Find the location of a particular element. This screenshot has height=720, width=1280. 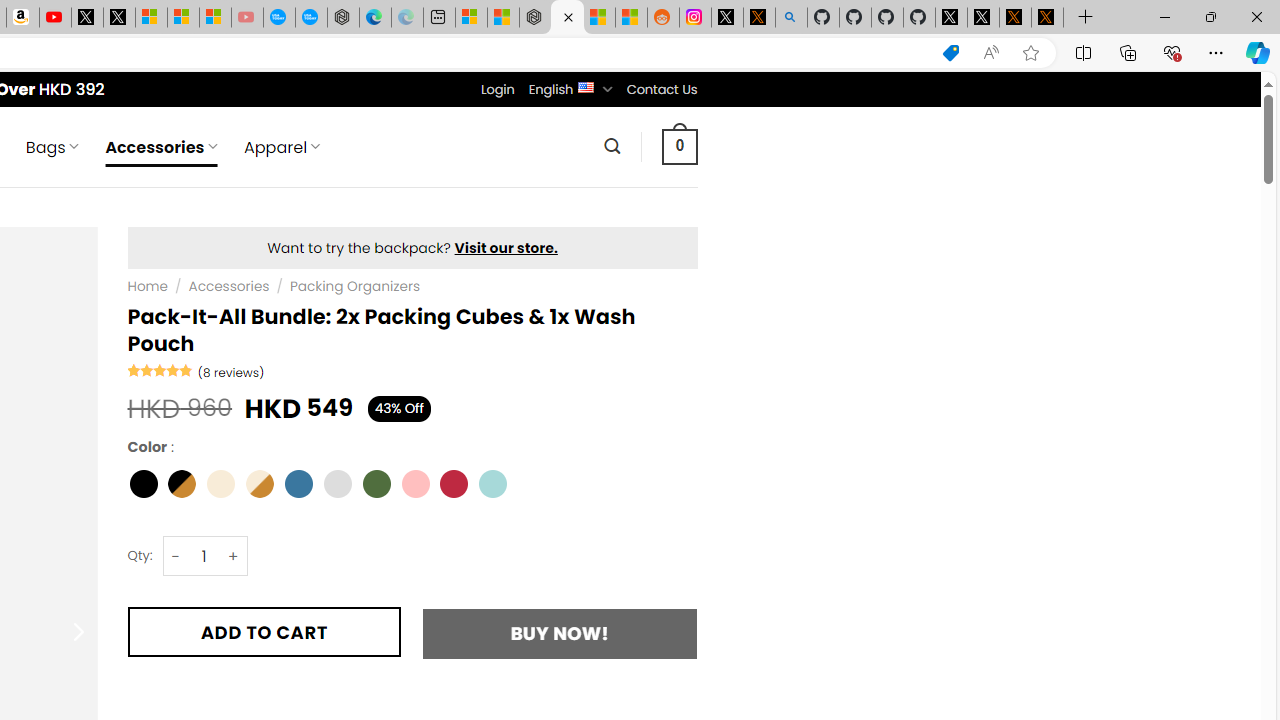

- is located at coordinates (176, 556).